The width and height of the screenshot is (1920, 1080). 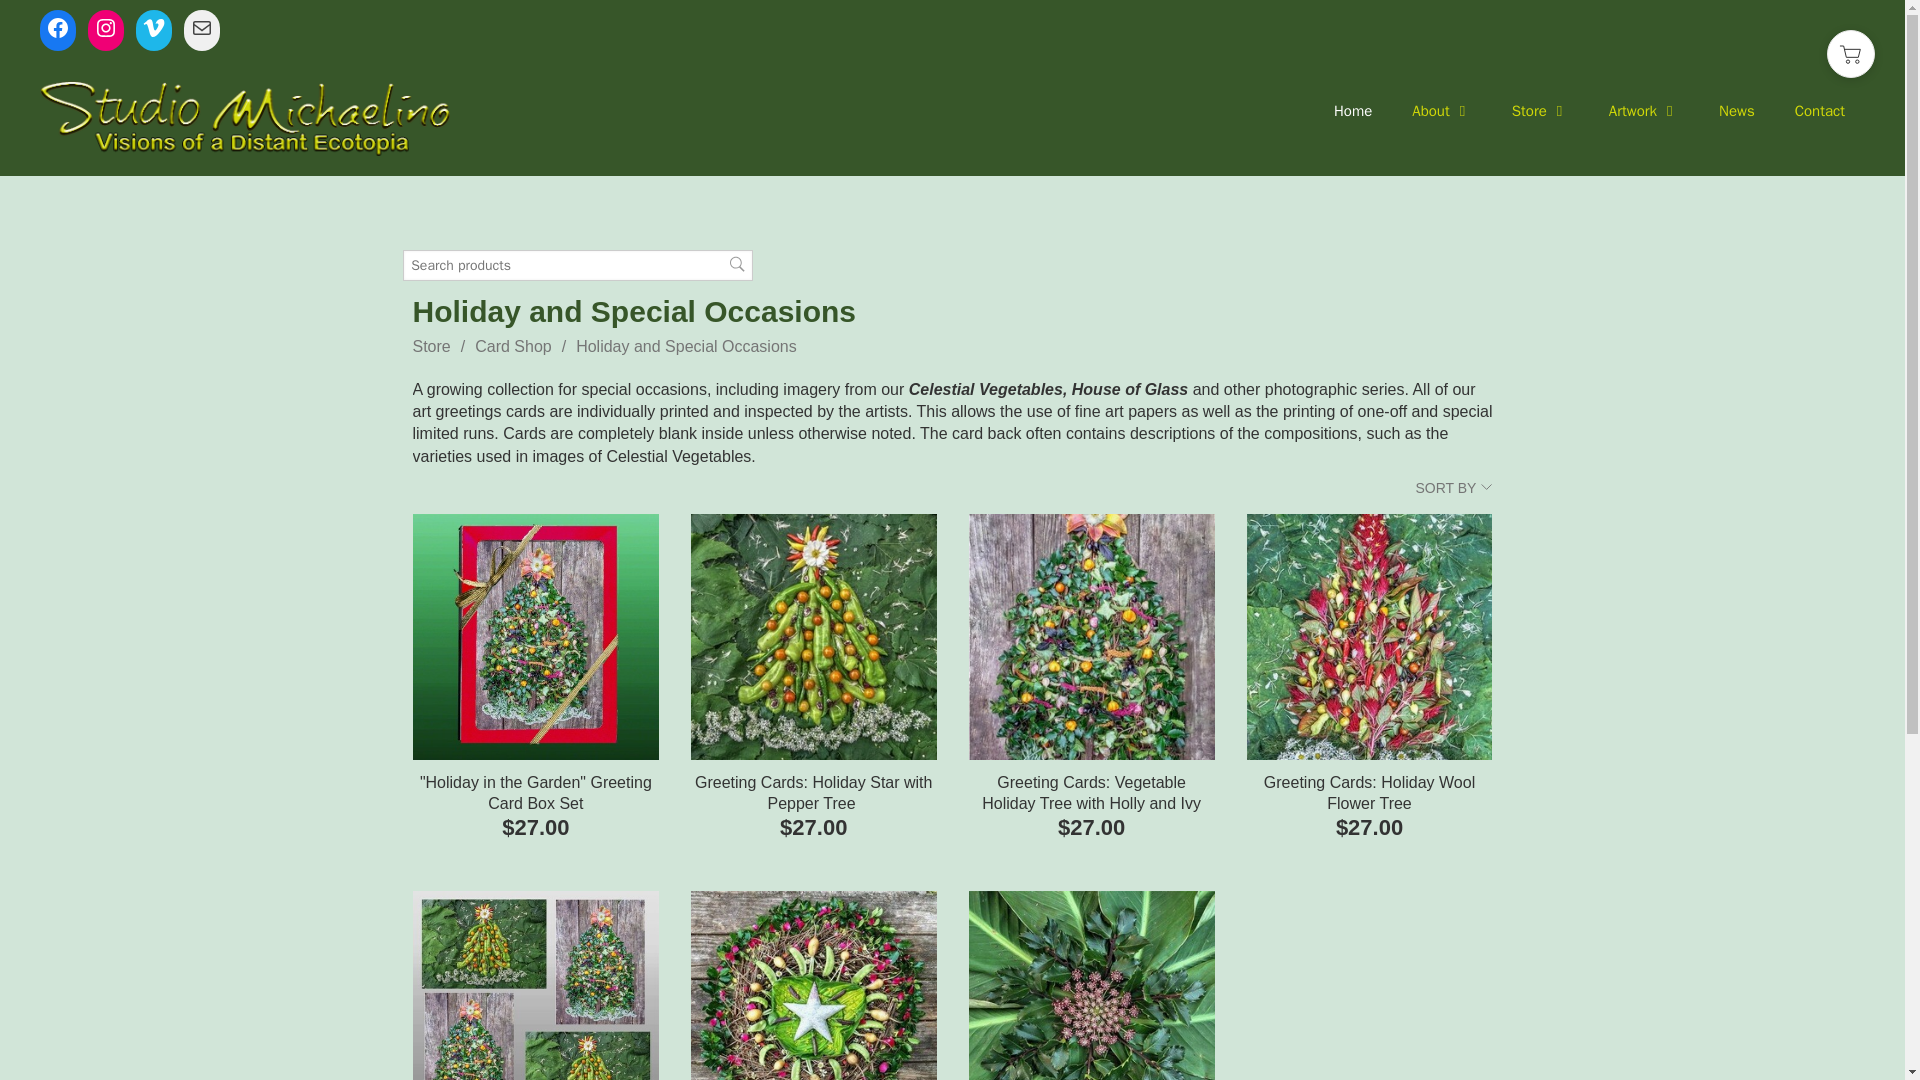 What do you see at coordinates (106, 28) in the screenshot?
I see `Instagram` at bounding box center [106, 28].